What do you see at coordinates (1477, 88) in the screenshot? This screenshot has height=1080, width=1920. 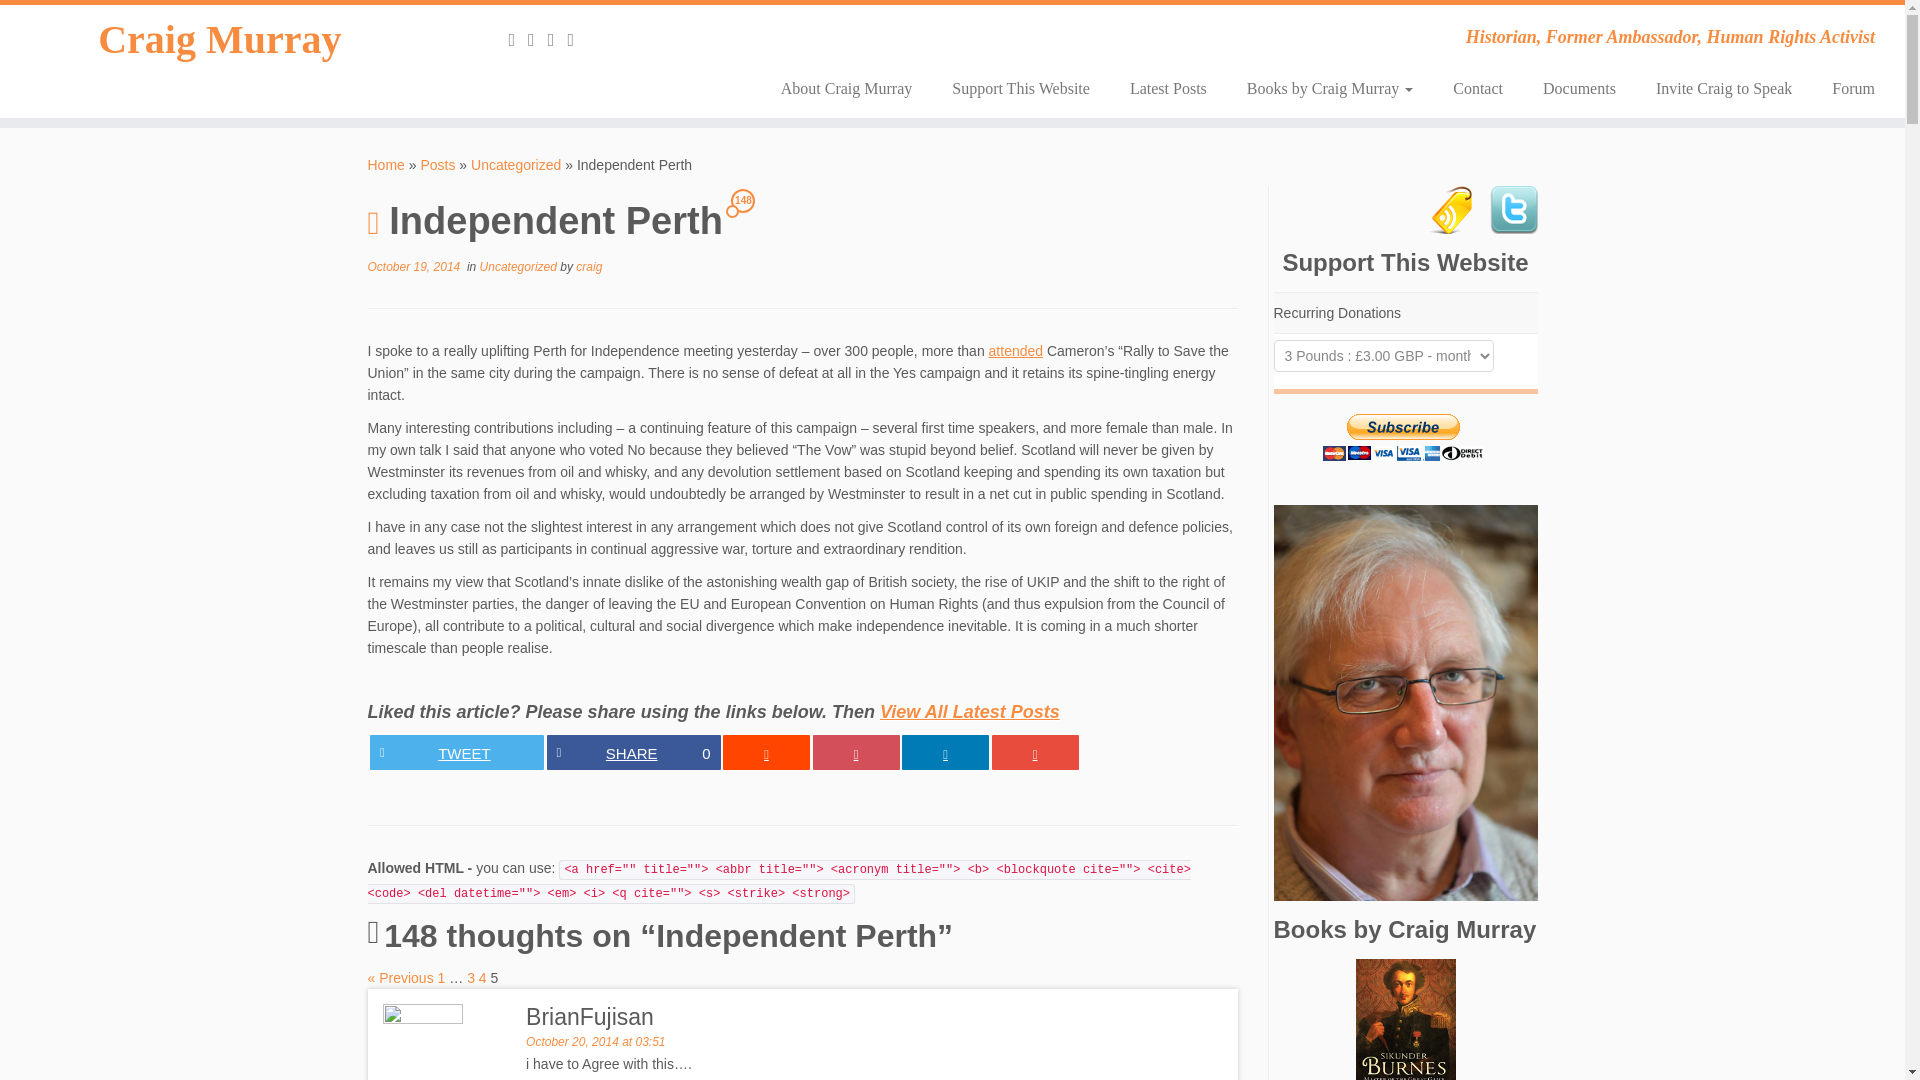 I see `Tweet on Twitter` at bounding box center [1477, 88].